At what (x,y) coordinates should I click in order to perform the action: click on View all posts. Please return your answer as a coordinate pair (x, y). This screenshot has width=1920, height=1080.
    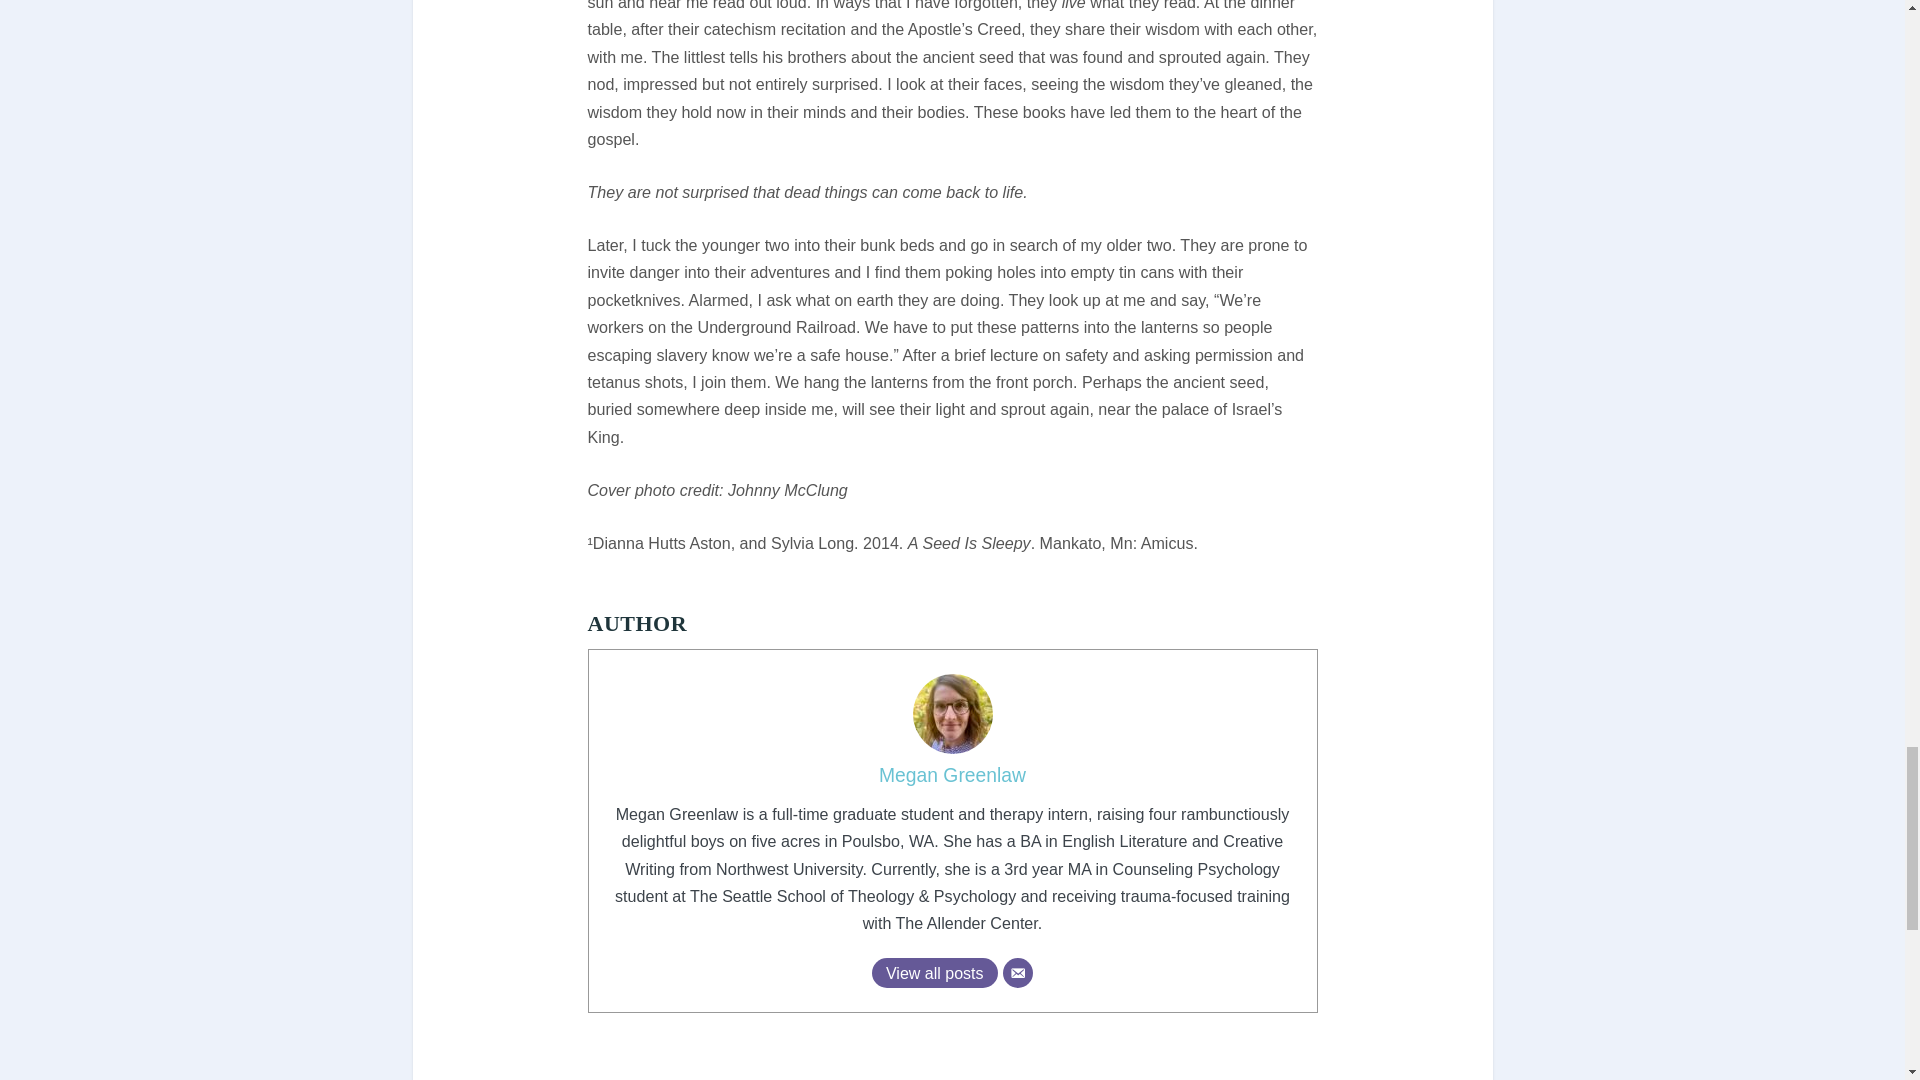
    Looking at the image, I should click on (934, 972).